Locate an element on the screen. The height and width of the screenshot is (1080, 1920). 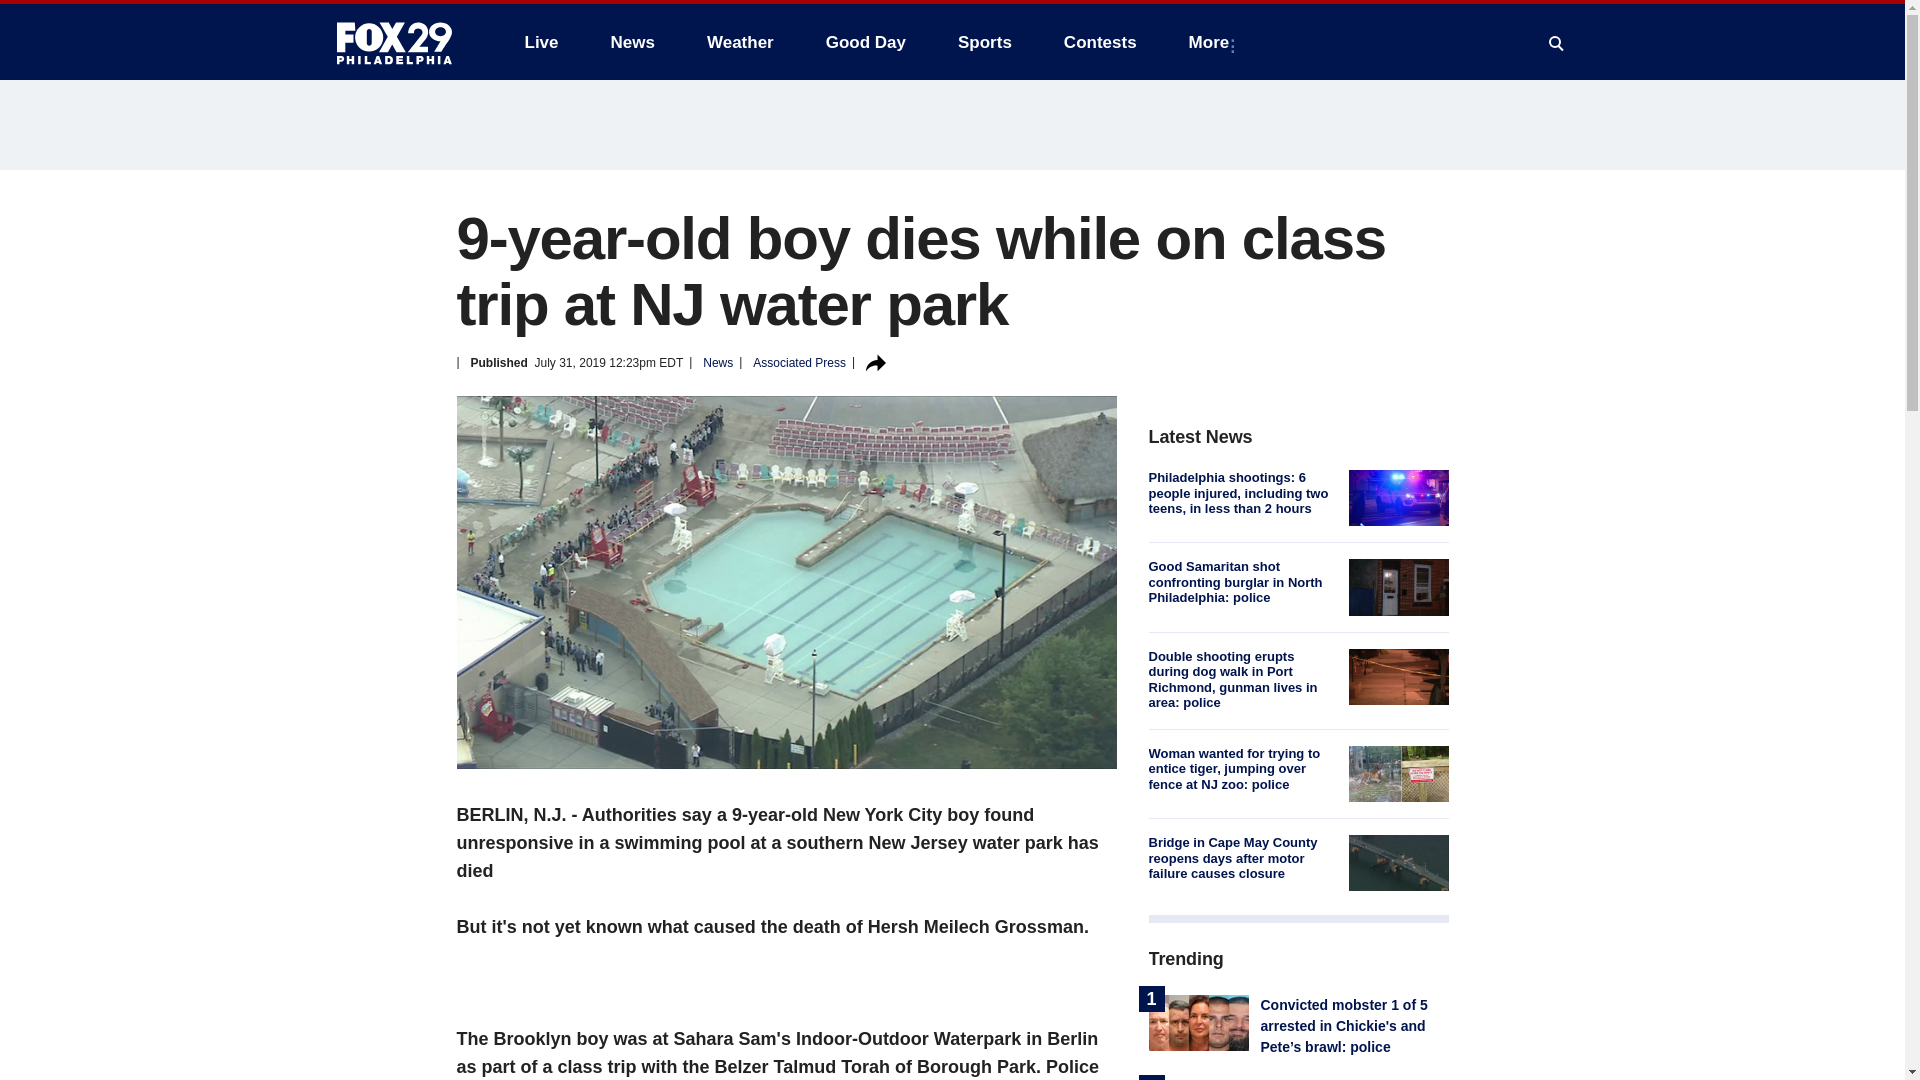
More is located at coordinates (1213, 42).